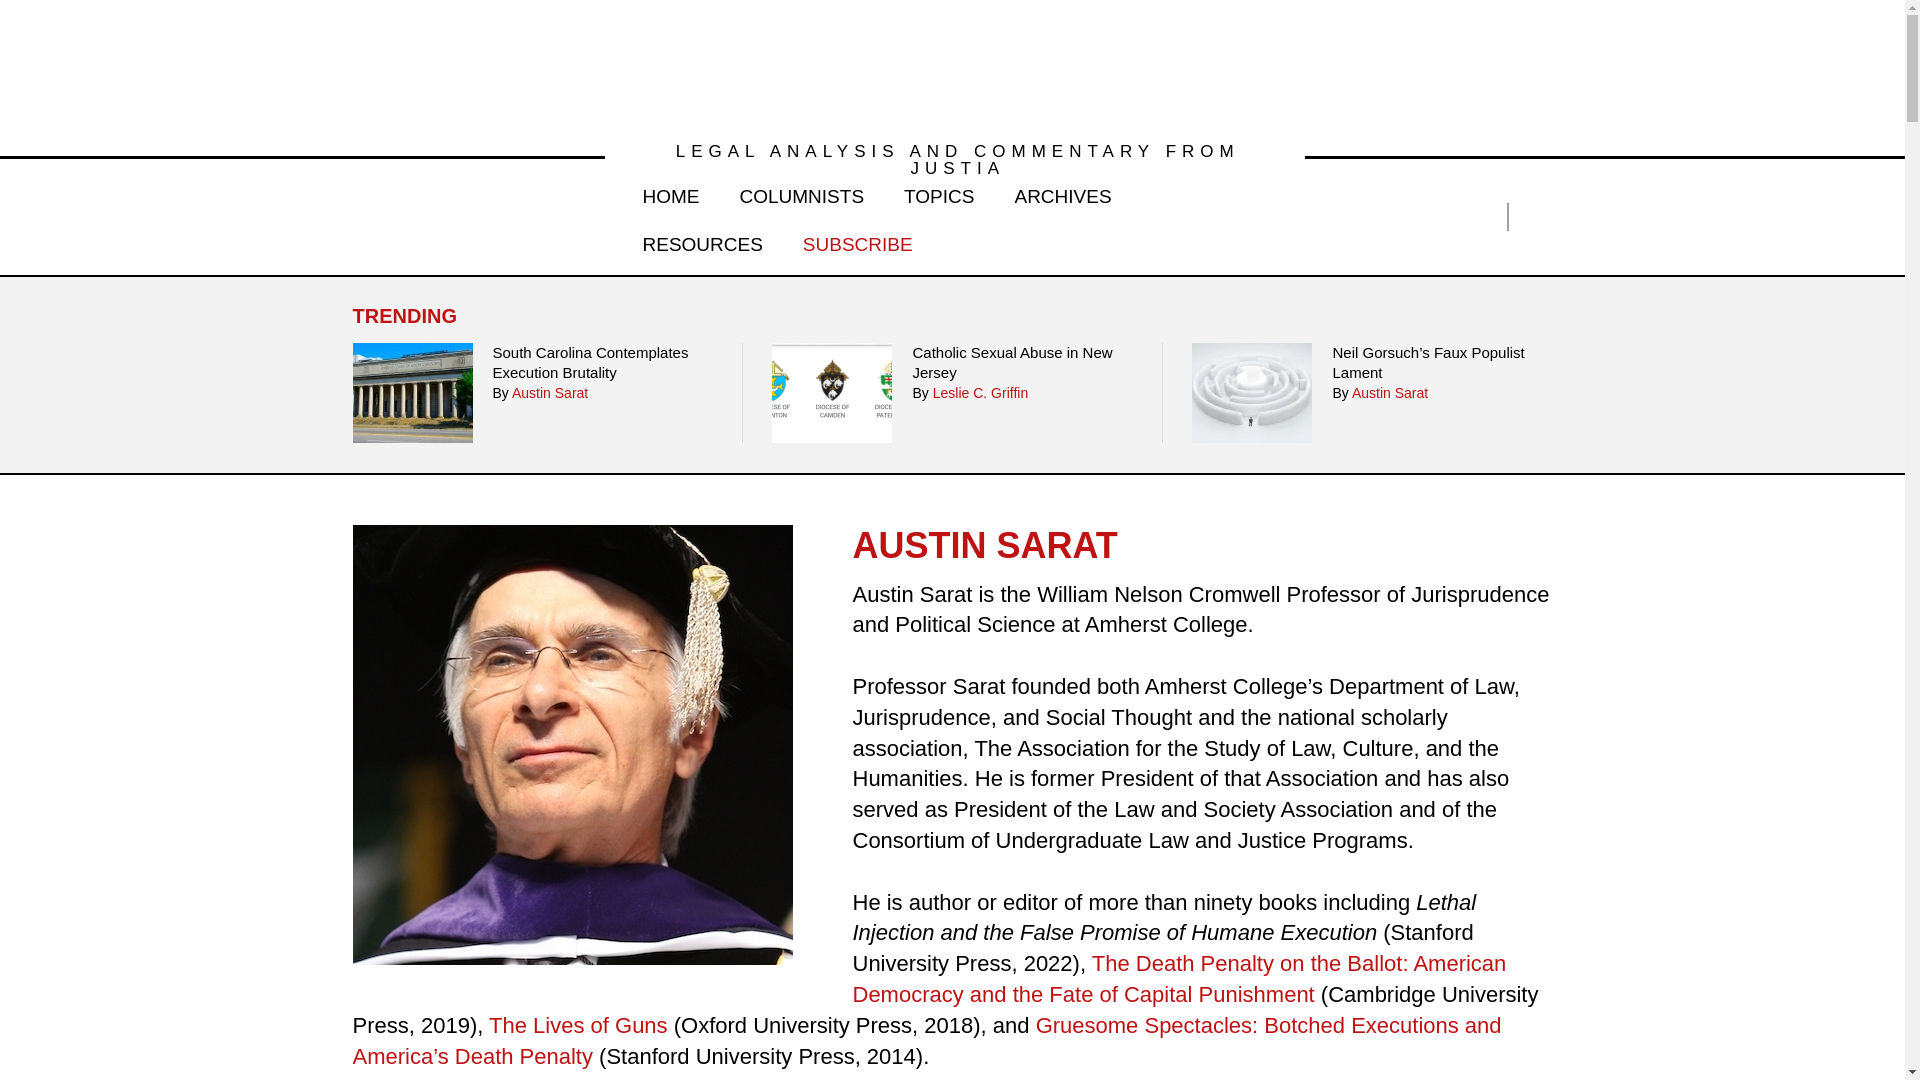  I want to click on Austin Sarat, so click(1390, 392).